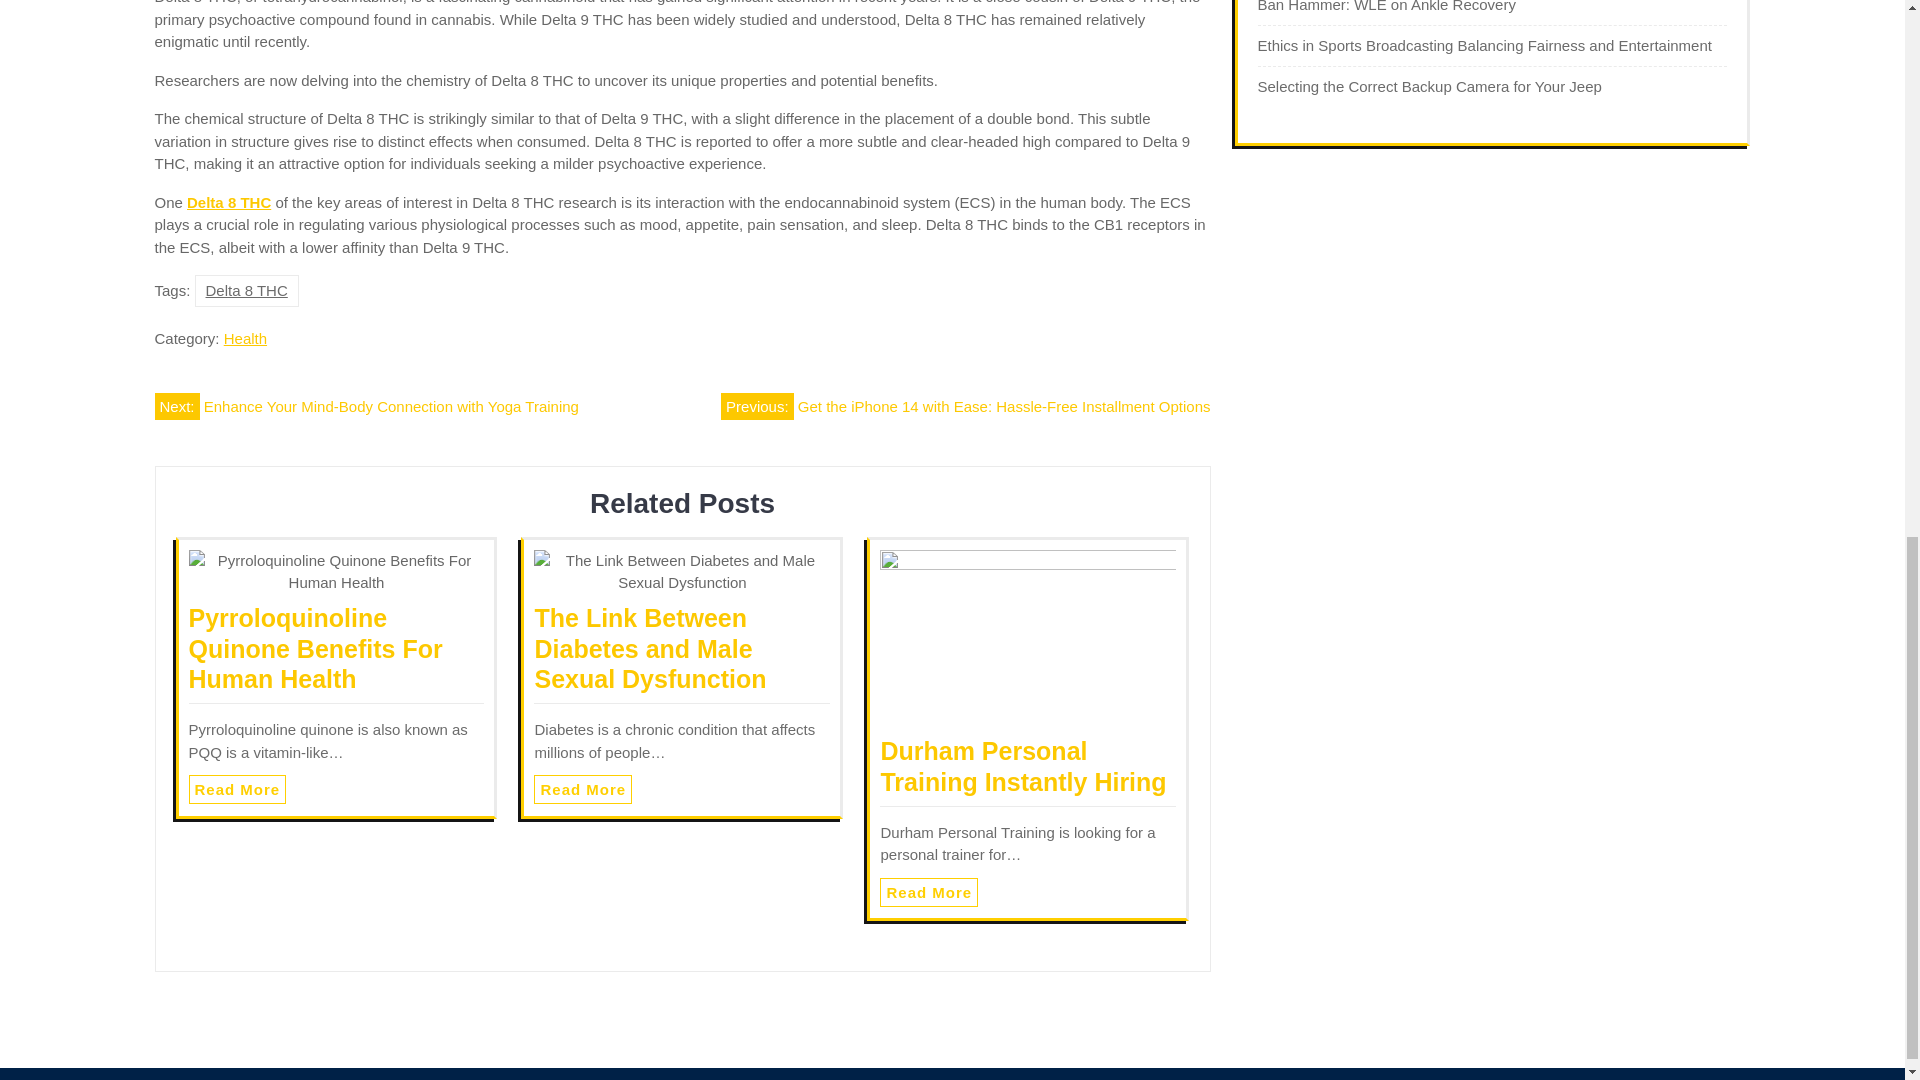  I want to click on Read More, so click(582, 789).